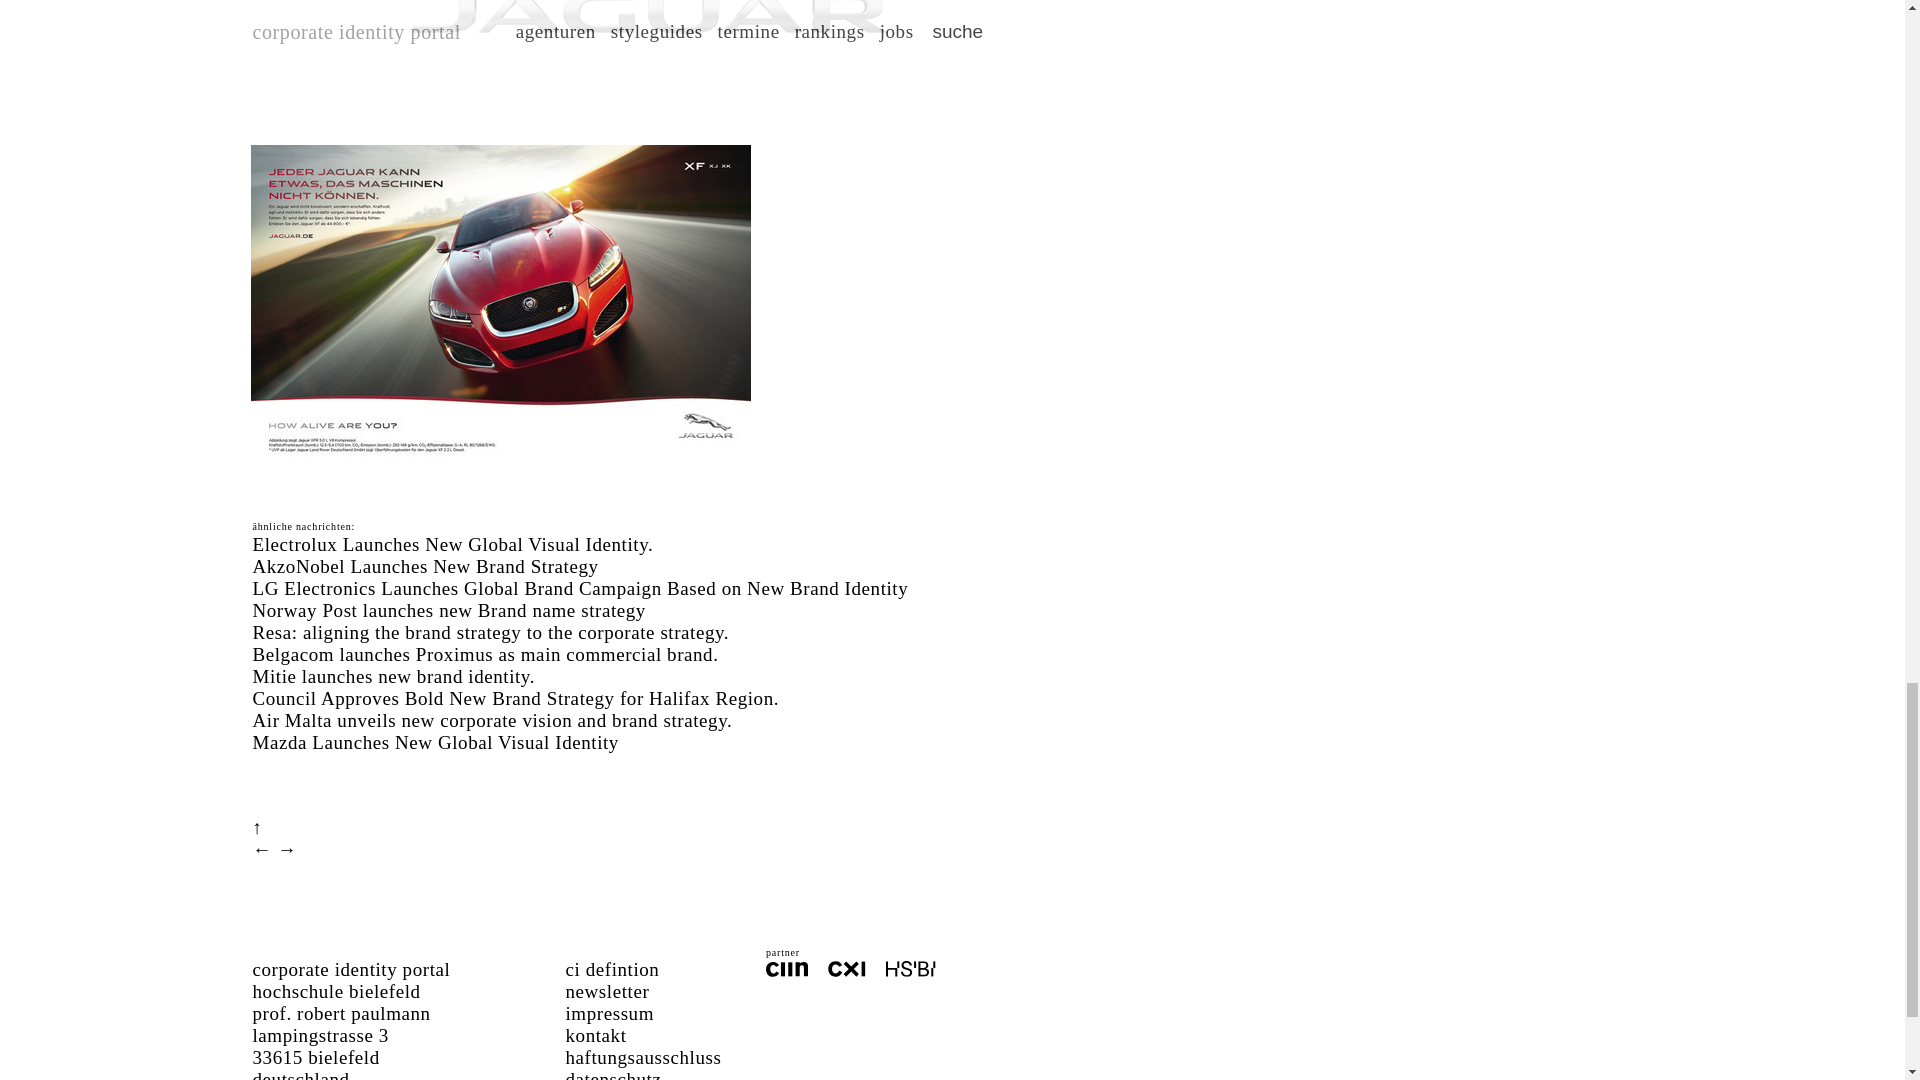 The width and height of the screenshot is (1920, 1080). What do you see at coordinates (393, 676) in the screenshot?
I see `Mitie launches new brand identity.` at bounding box center [393, 676].